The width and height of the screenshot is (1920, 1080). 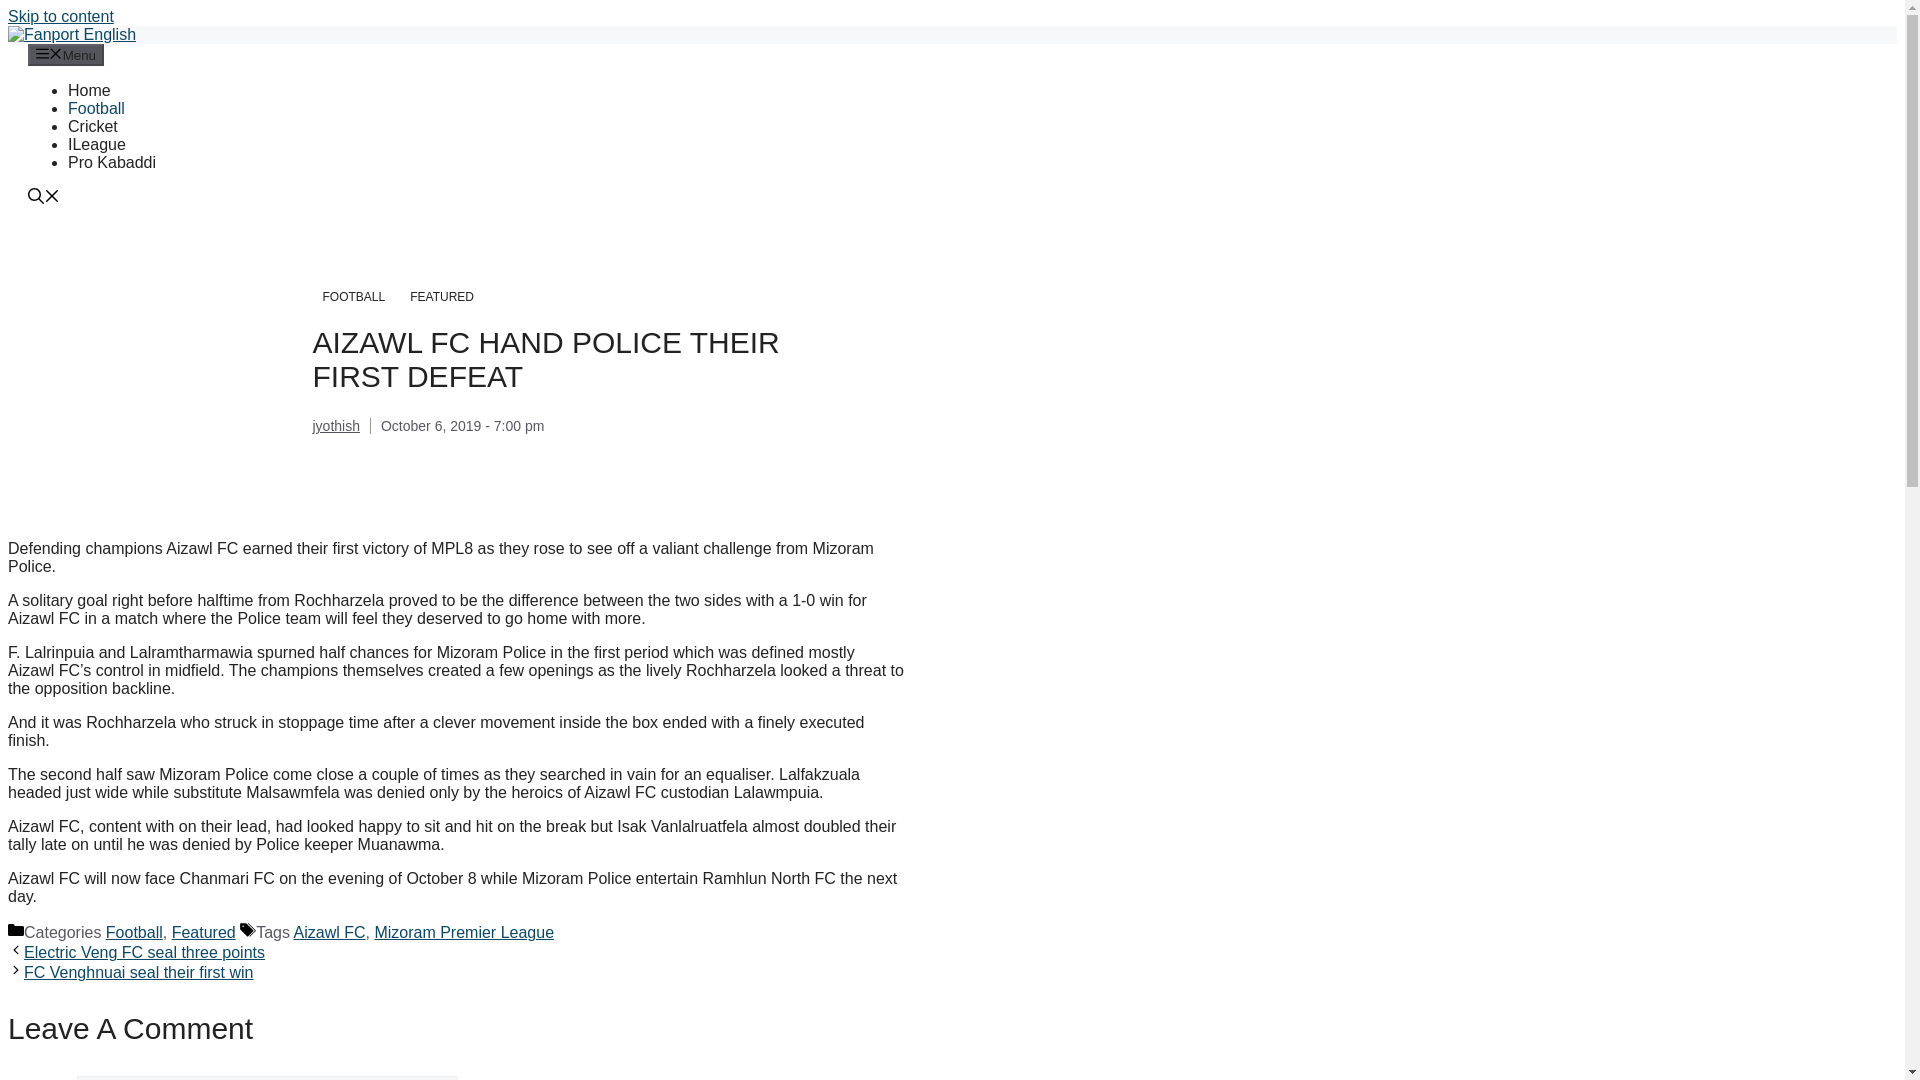 I want to click on Football, so click(x=96, y=108).